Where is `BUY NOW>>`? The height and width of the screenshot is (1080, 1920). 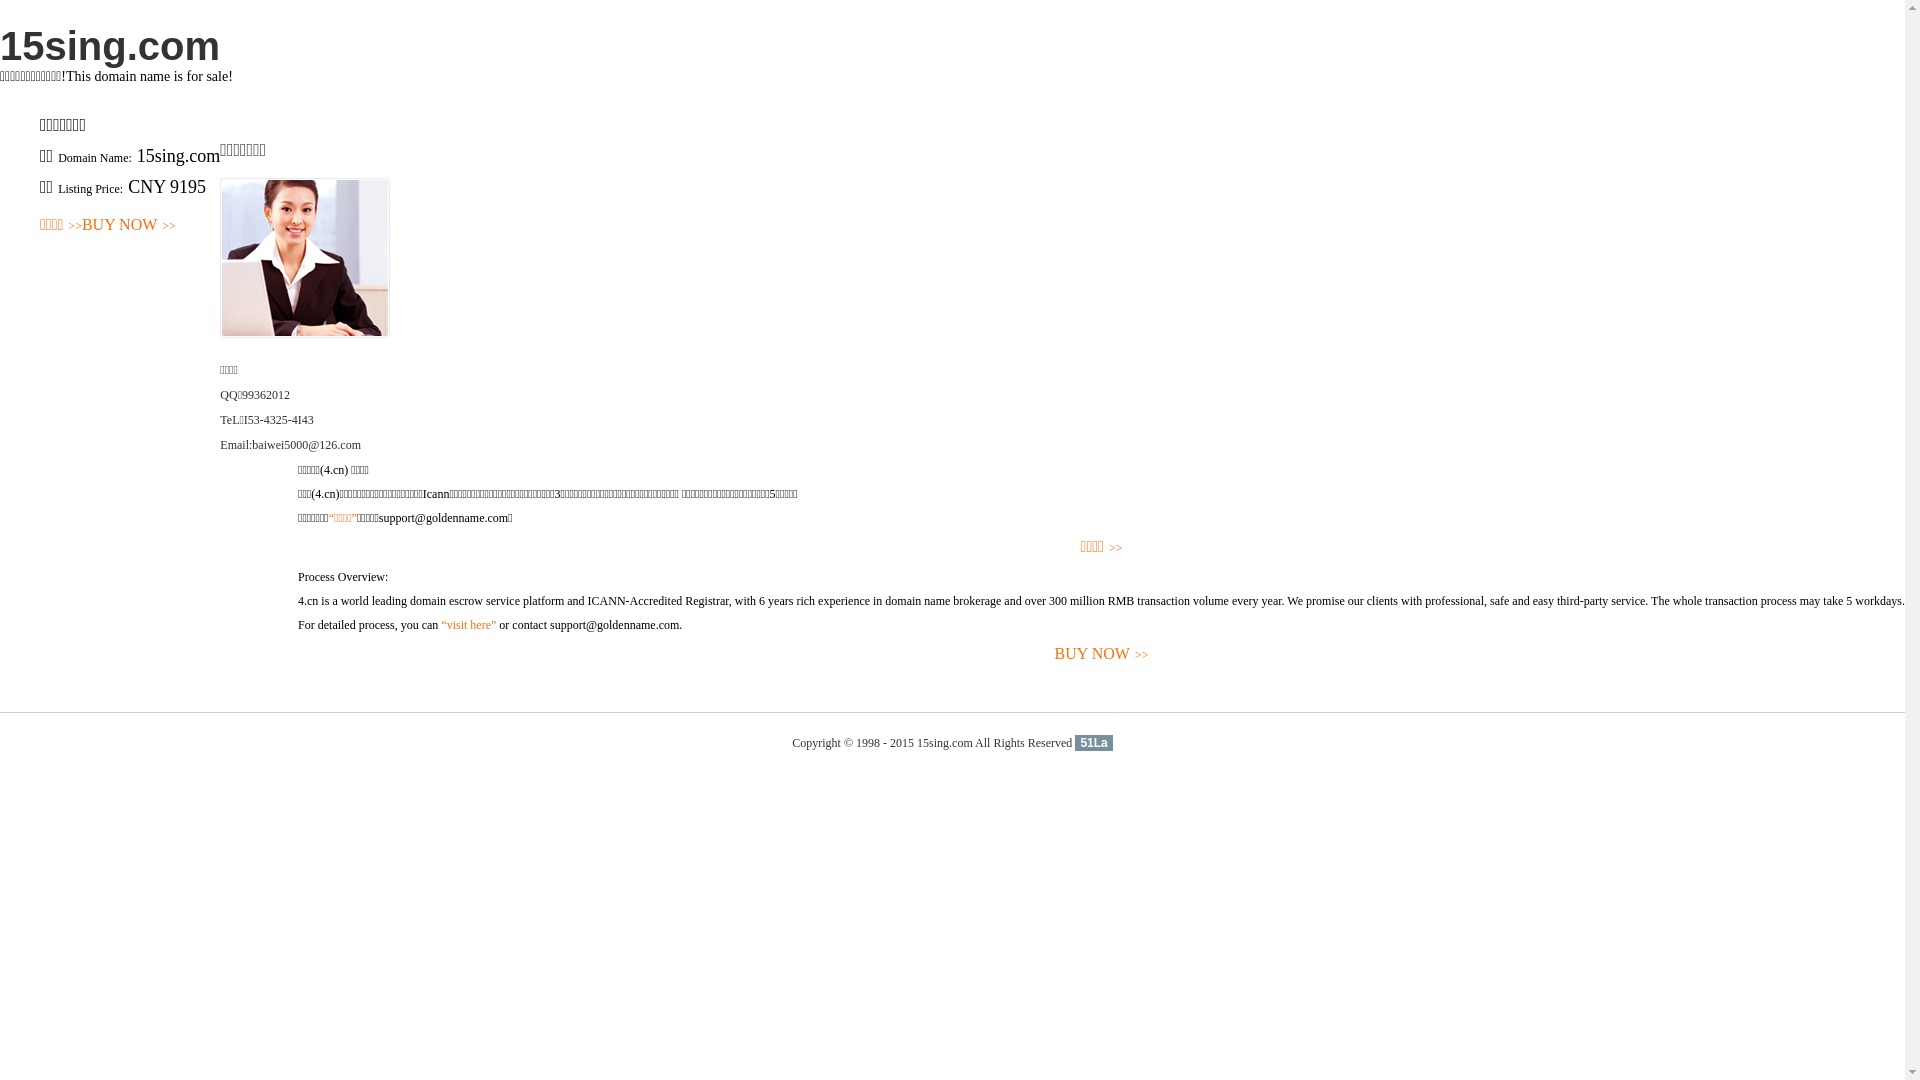 BUY NOW>> is located at coordinates (1102, 654).